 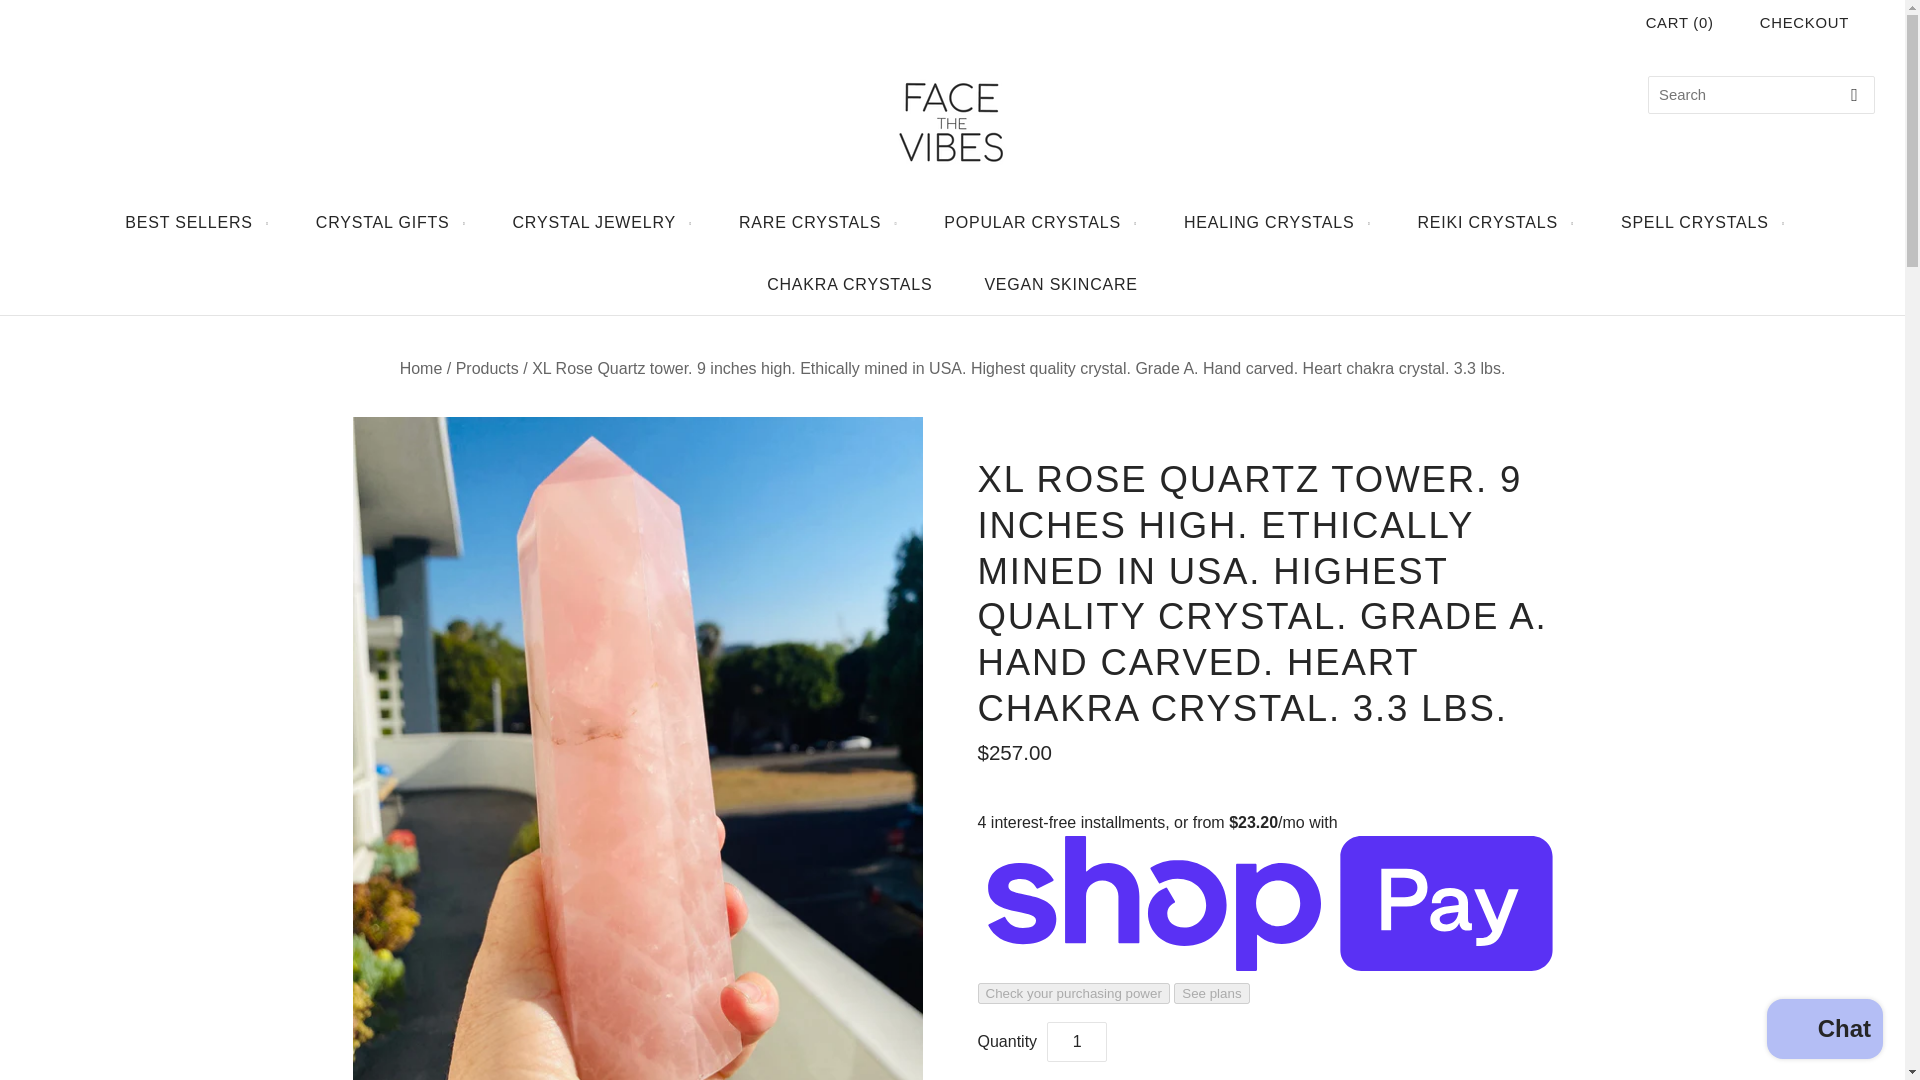 I want to click on CRYSTAL GIFTS, so click(x=388, y=222).